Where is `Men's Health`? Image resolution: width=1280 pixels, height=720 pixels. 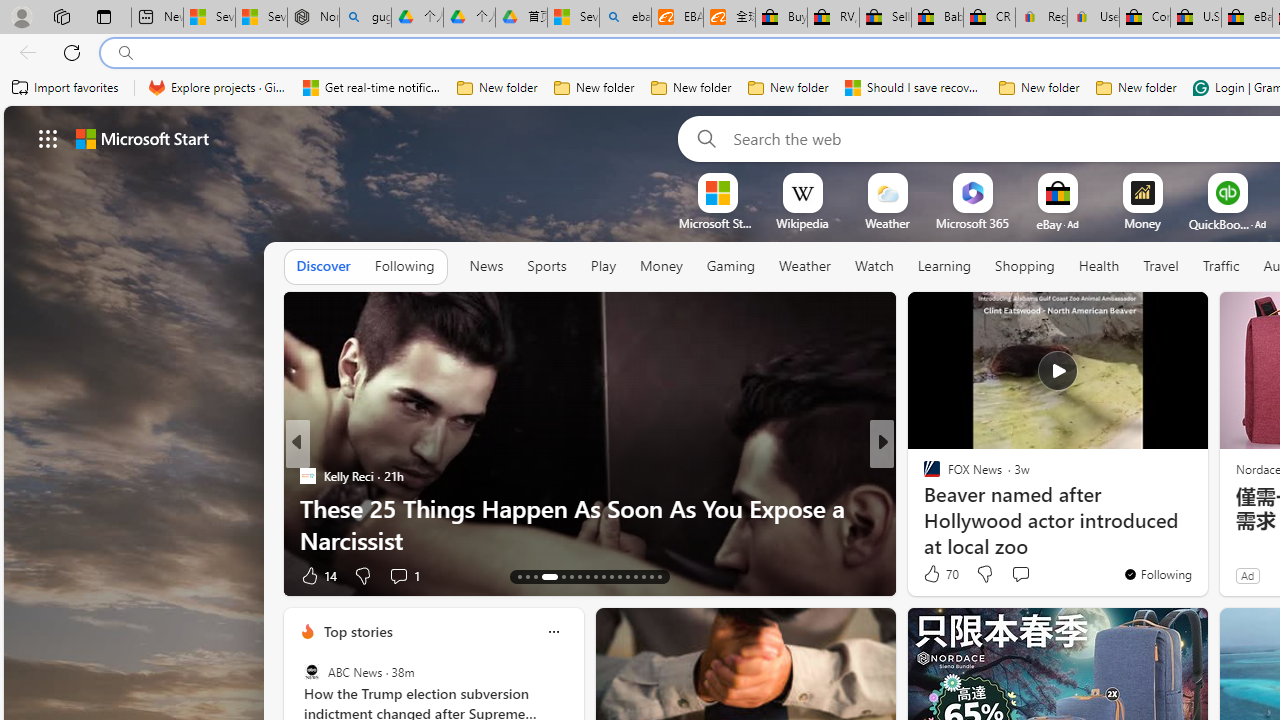 Men's Health is located at coordinates (923, 476).